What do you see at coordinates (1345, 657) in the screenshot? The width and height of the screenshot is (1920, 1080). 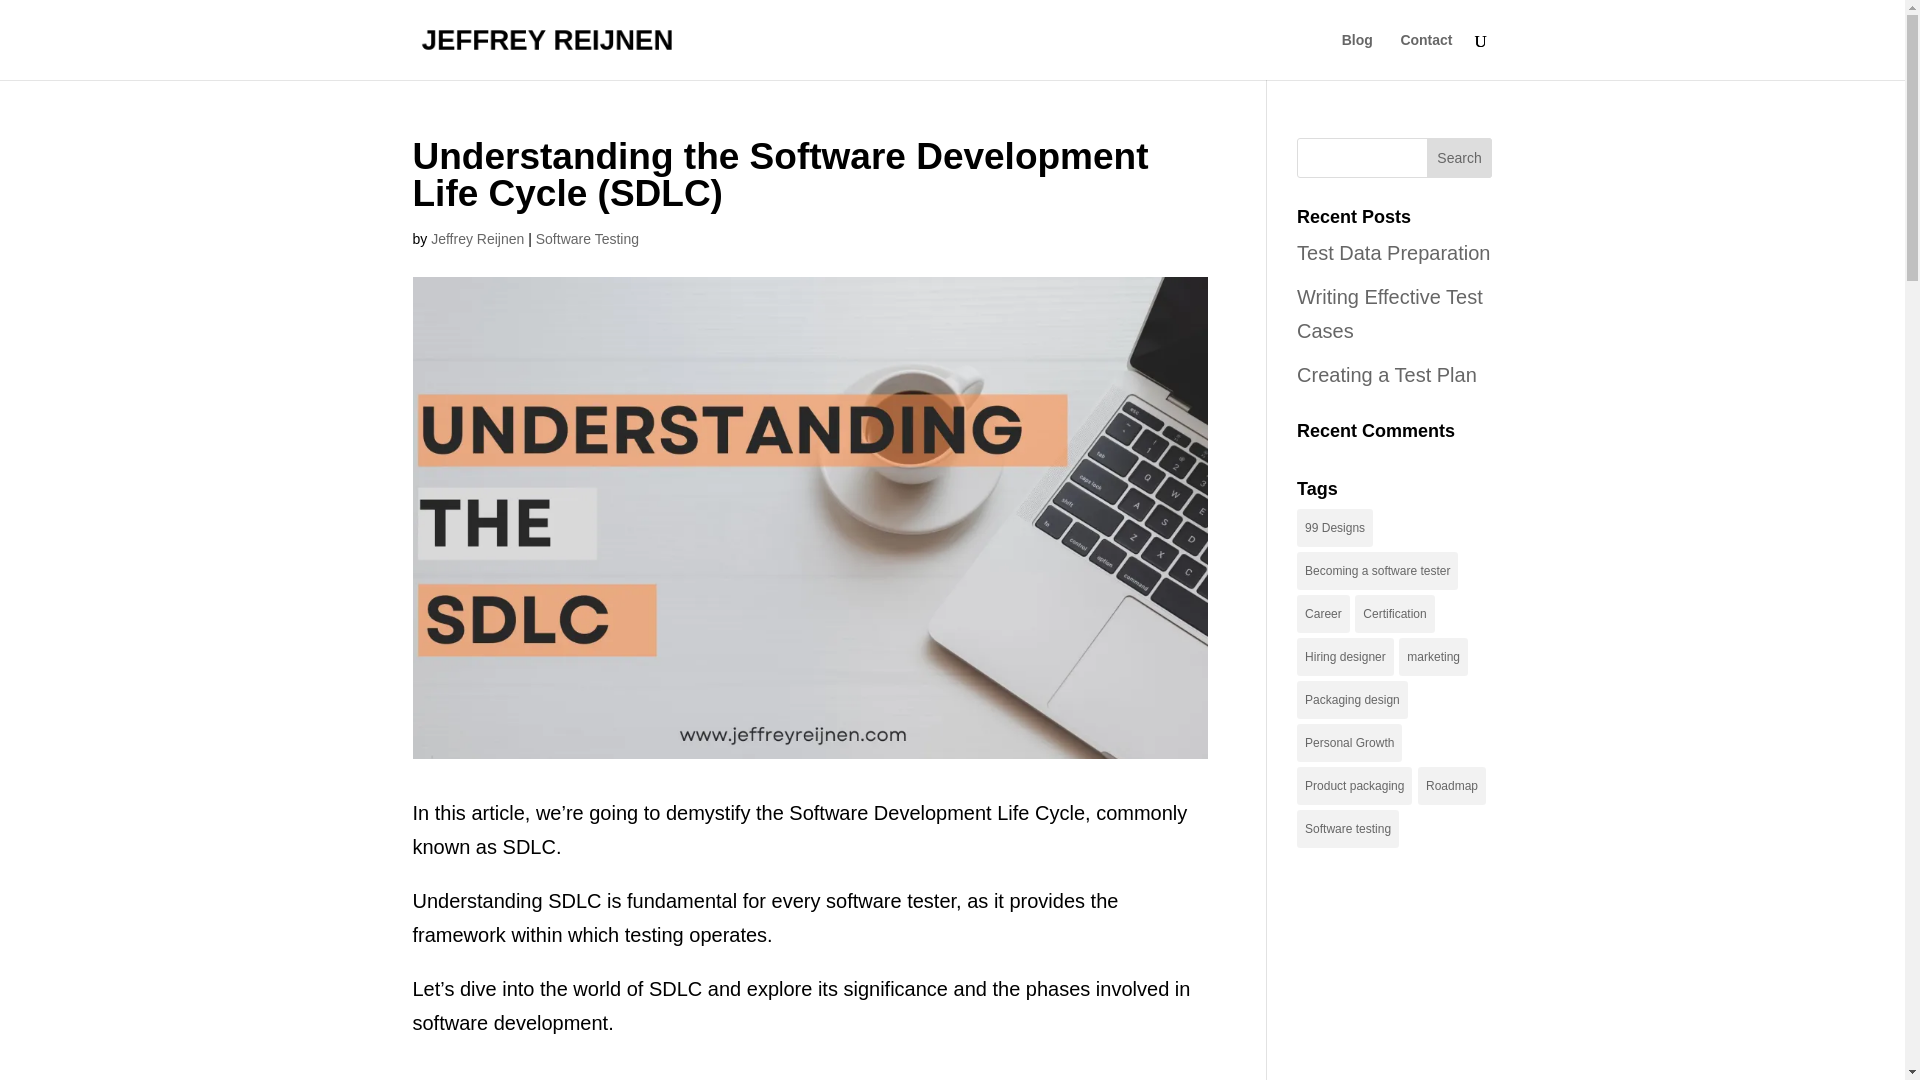 I see `Hiring designer` at bounding box center [1345, 657].